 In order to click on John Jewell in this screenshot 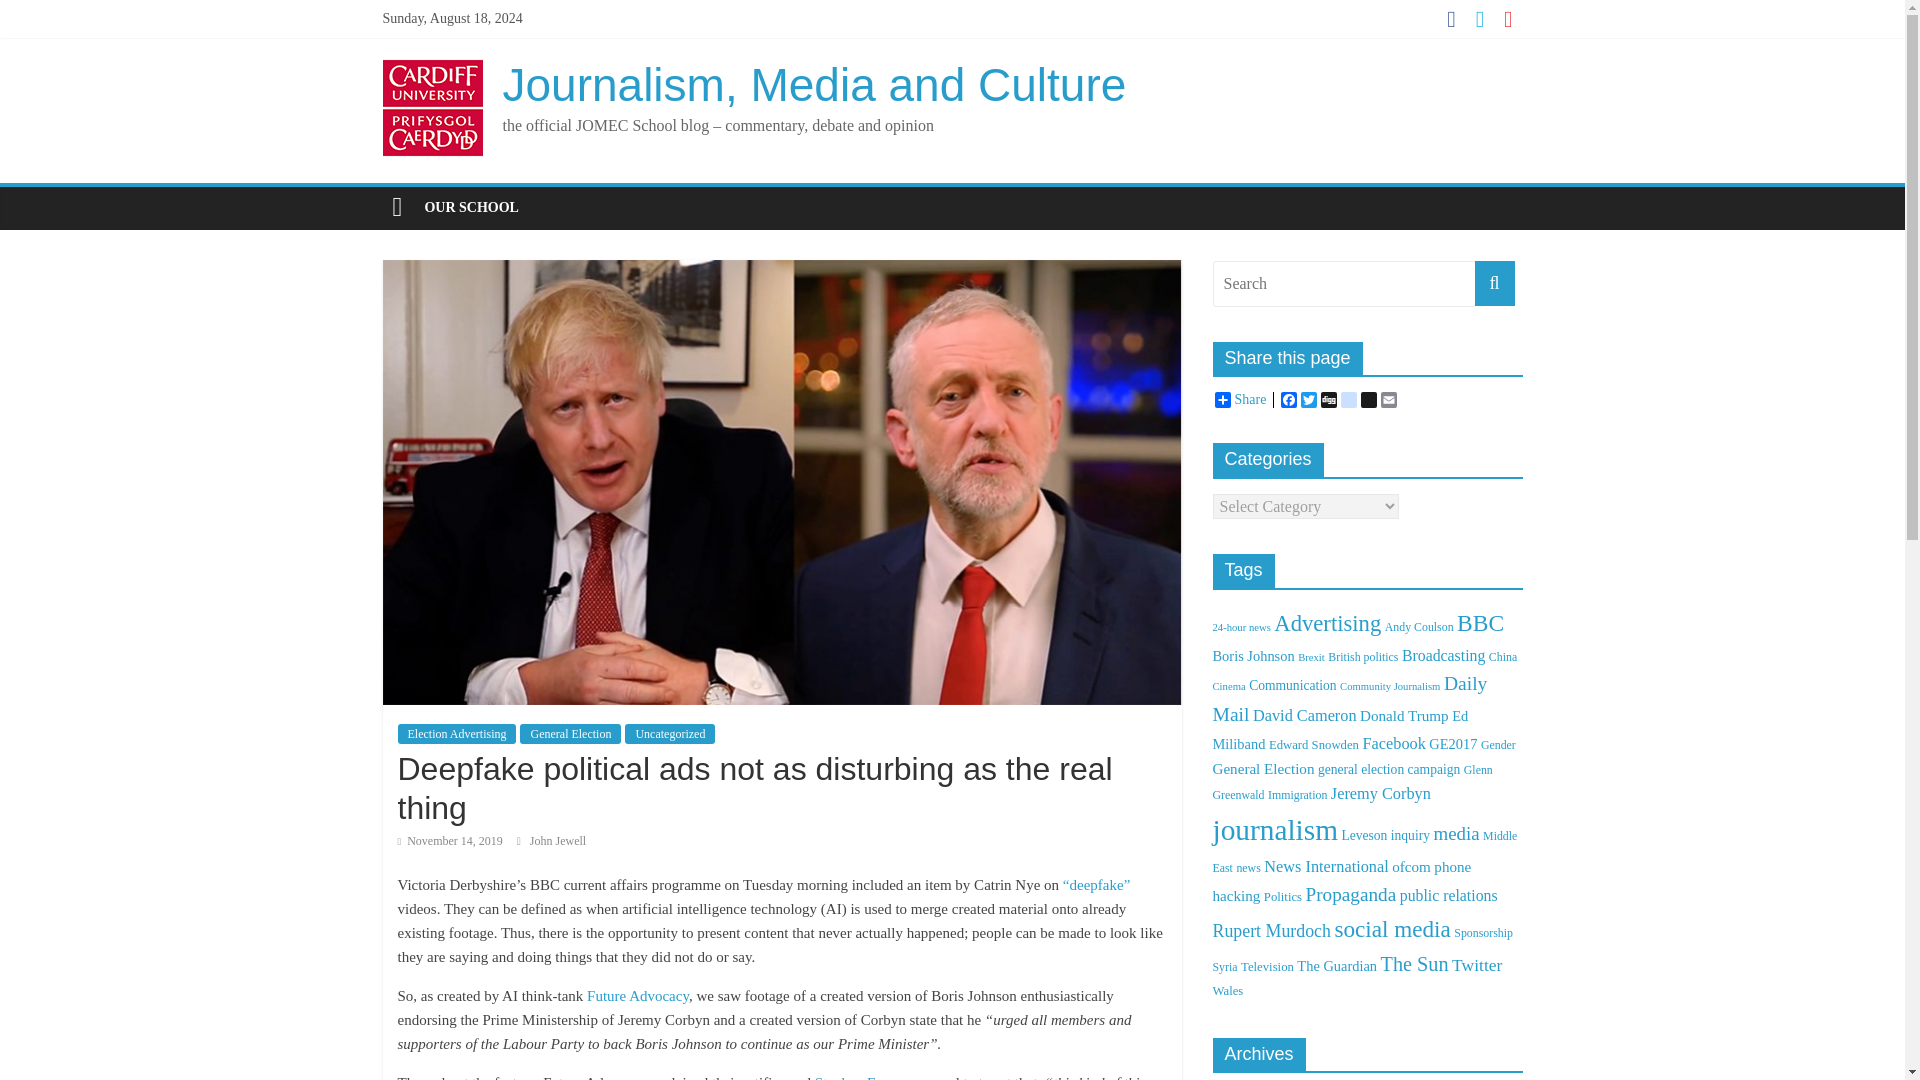, I will do `click(557, 840)`.